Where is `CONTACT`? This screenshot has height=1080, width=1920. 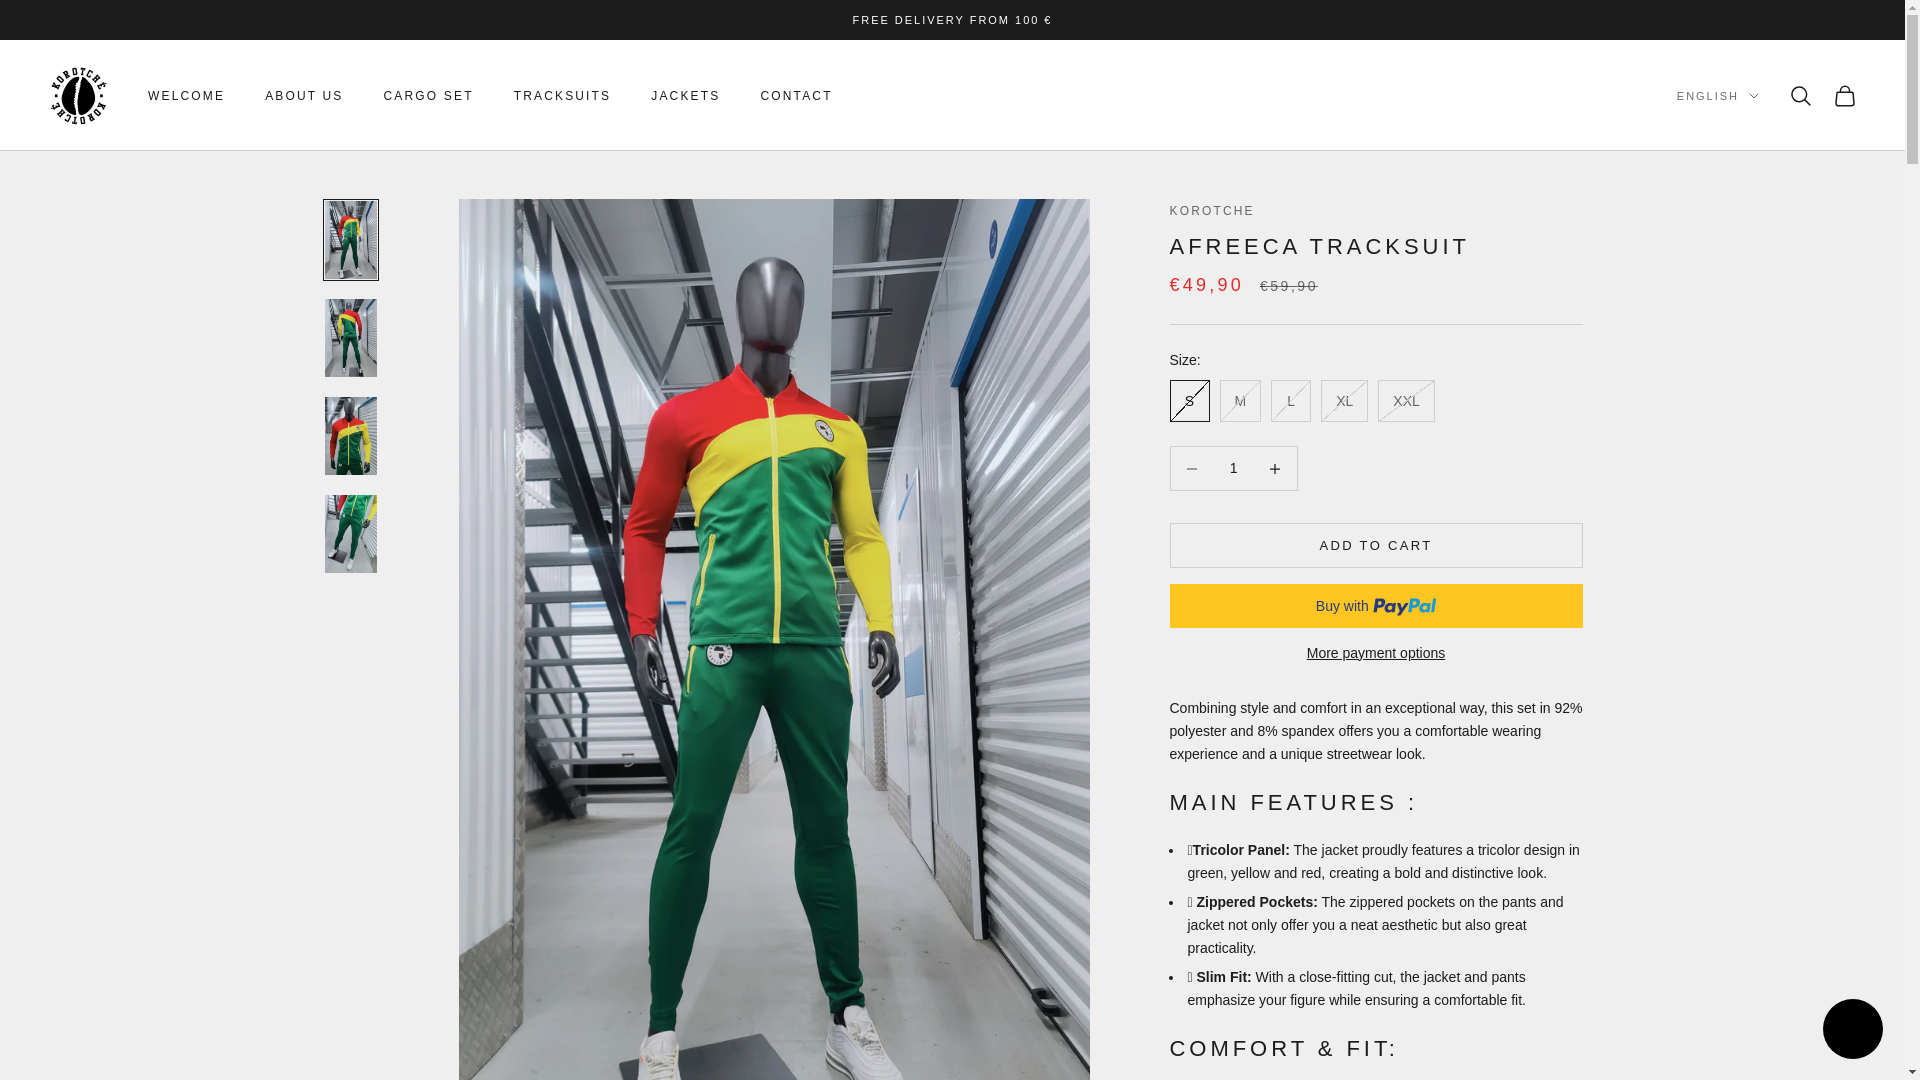
CONTACT is located at coordinates (796, 96).